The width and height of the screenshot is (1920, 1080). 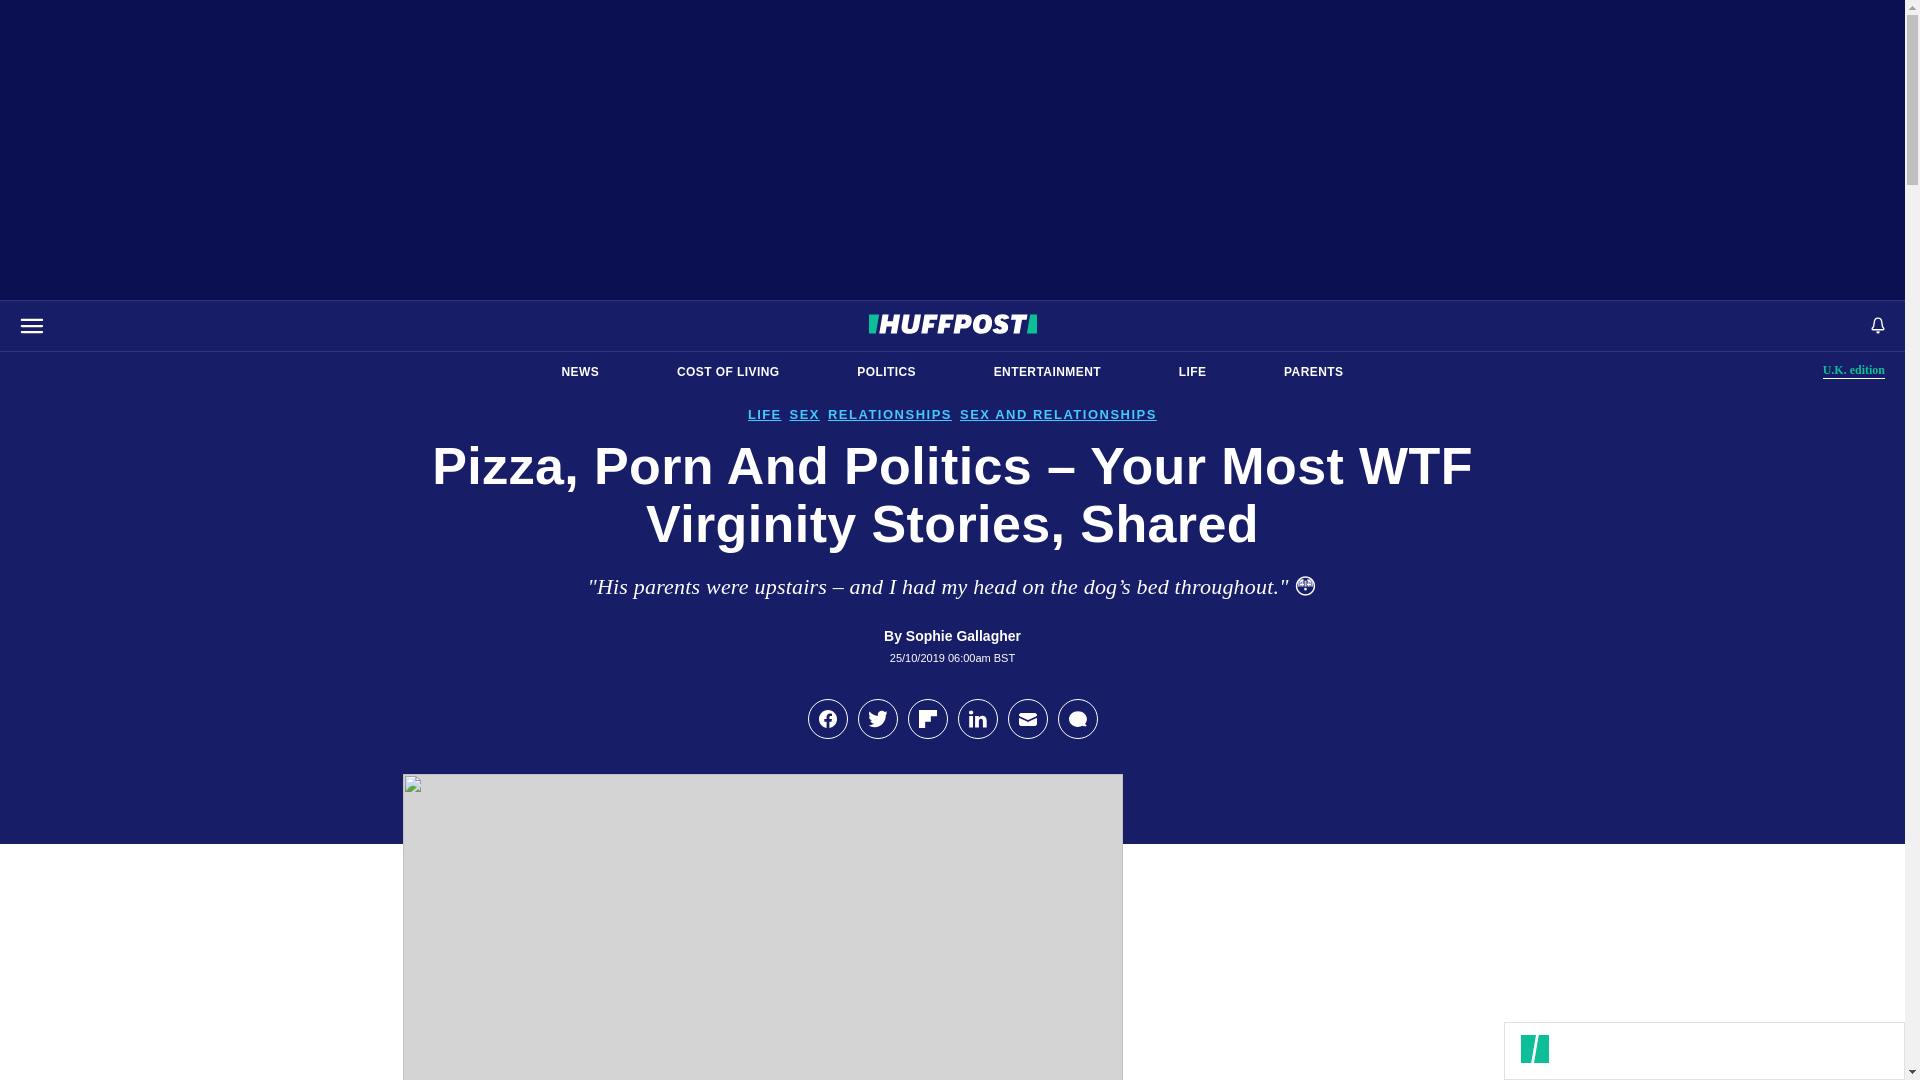 What do you see at coordinates (1192, 372) in the screenshot?
I see `LIFE` at bounding box center [1192, 372].